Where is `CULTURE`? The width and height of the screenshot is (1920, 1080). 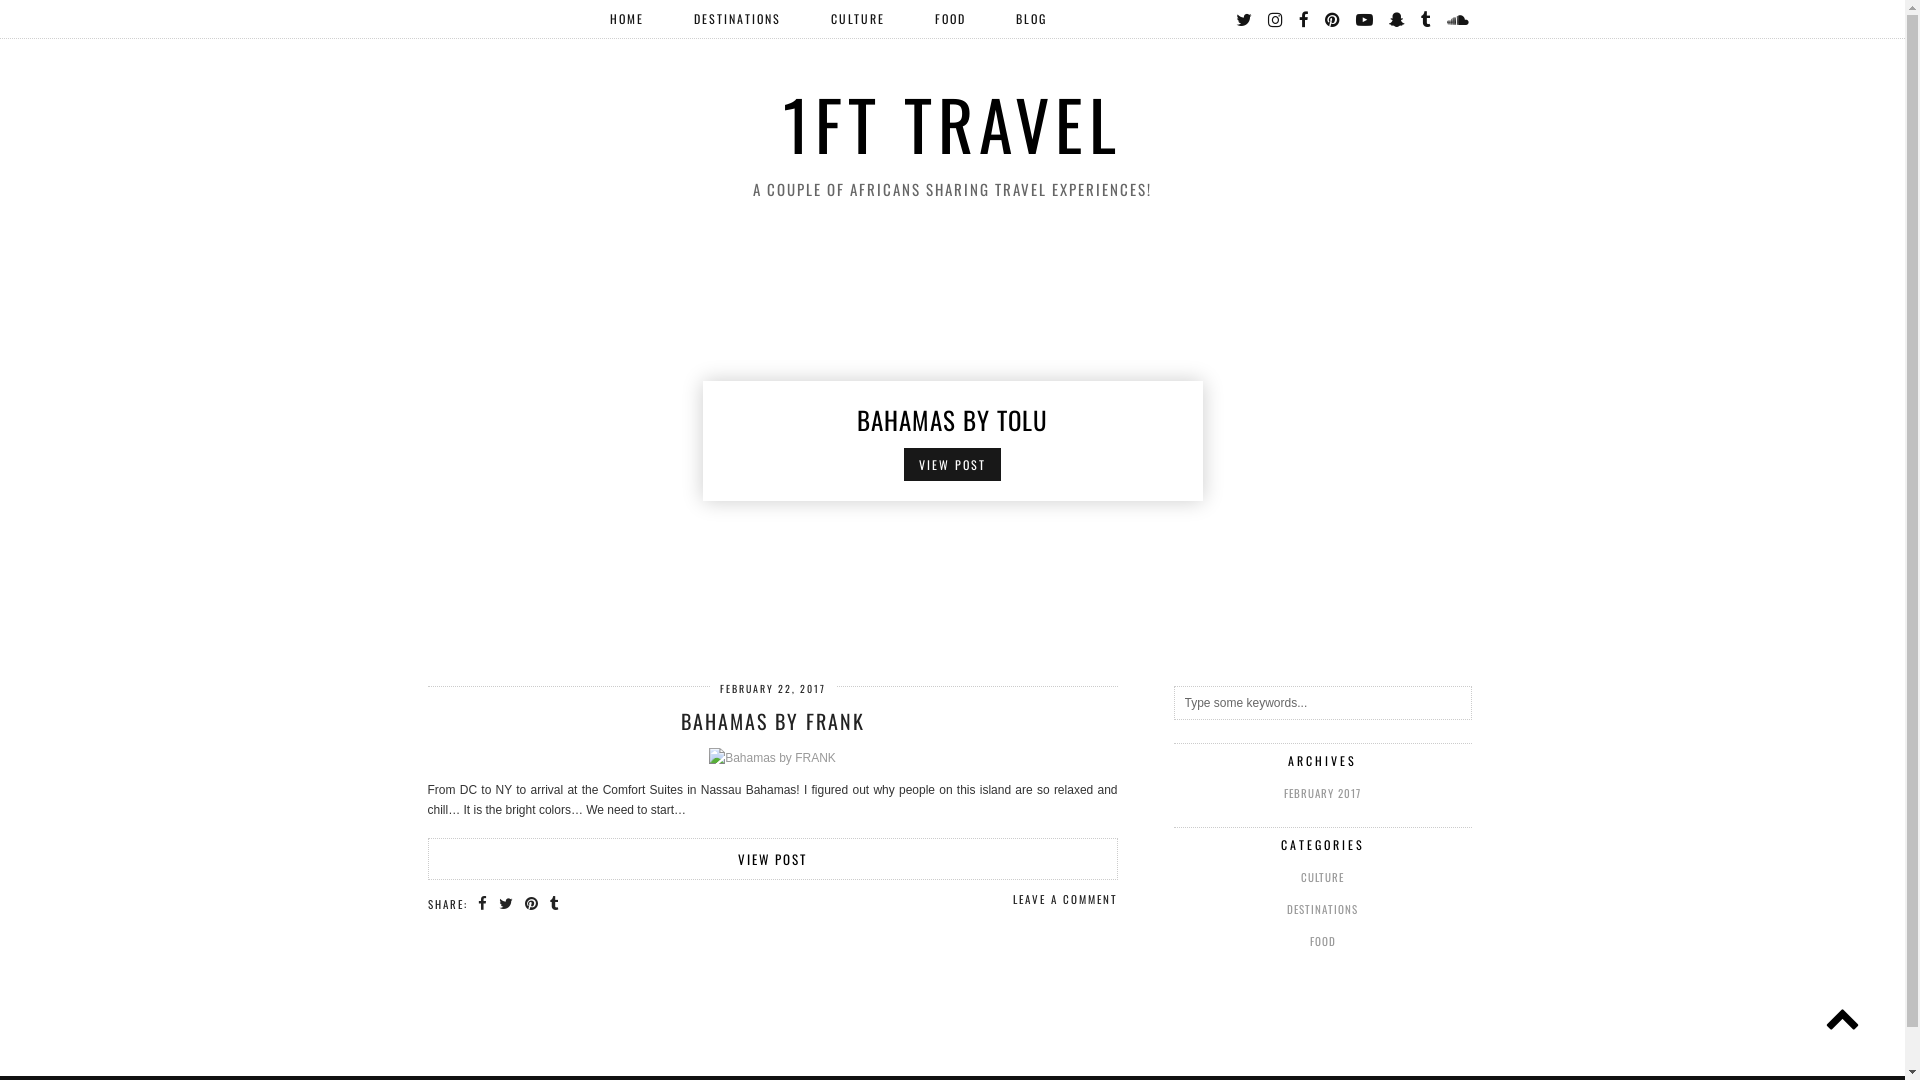
CULTURE is located at coordinates (1323, 877).